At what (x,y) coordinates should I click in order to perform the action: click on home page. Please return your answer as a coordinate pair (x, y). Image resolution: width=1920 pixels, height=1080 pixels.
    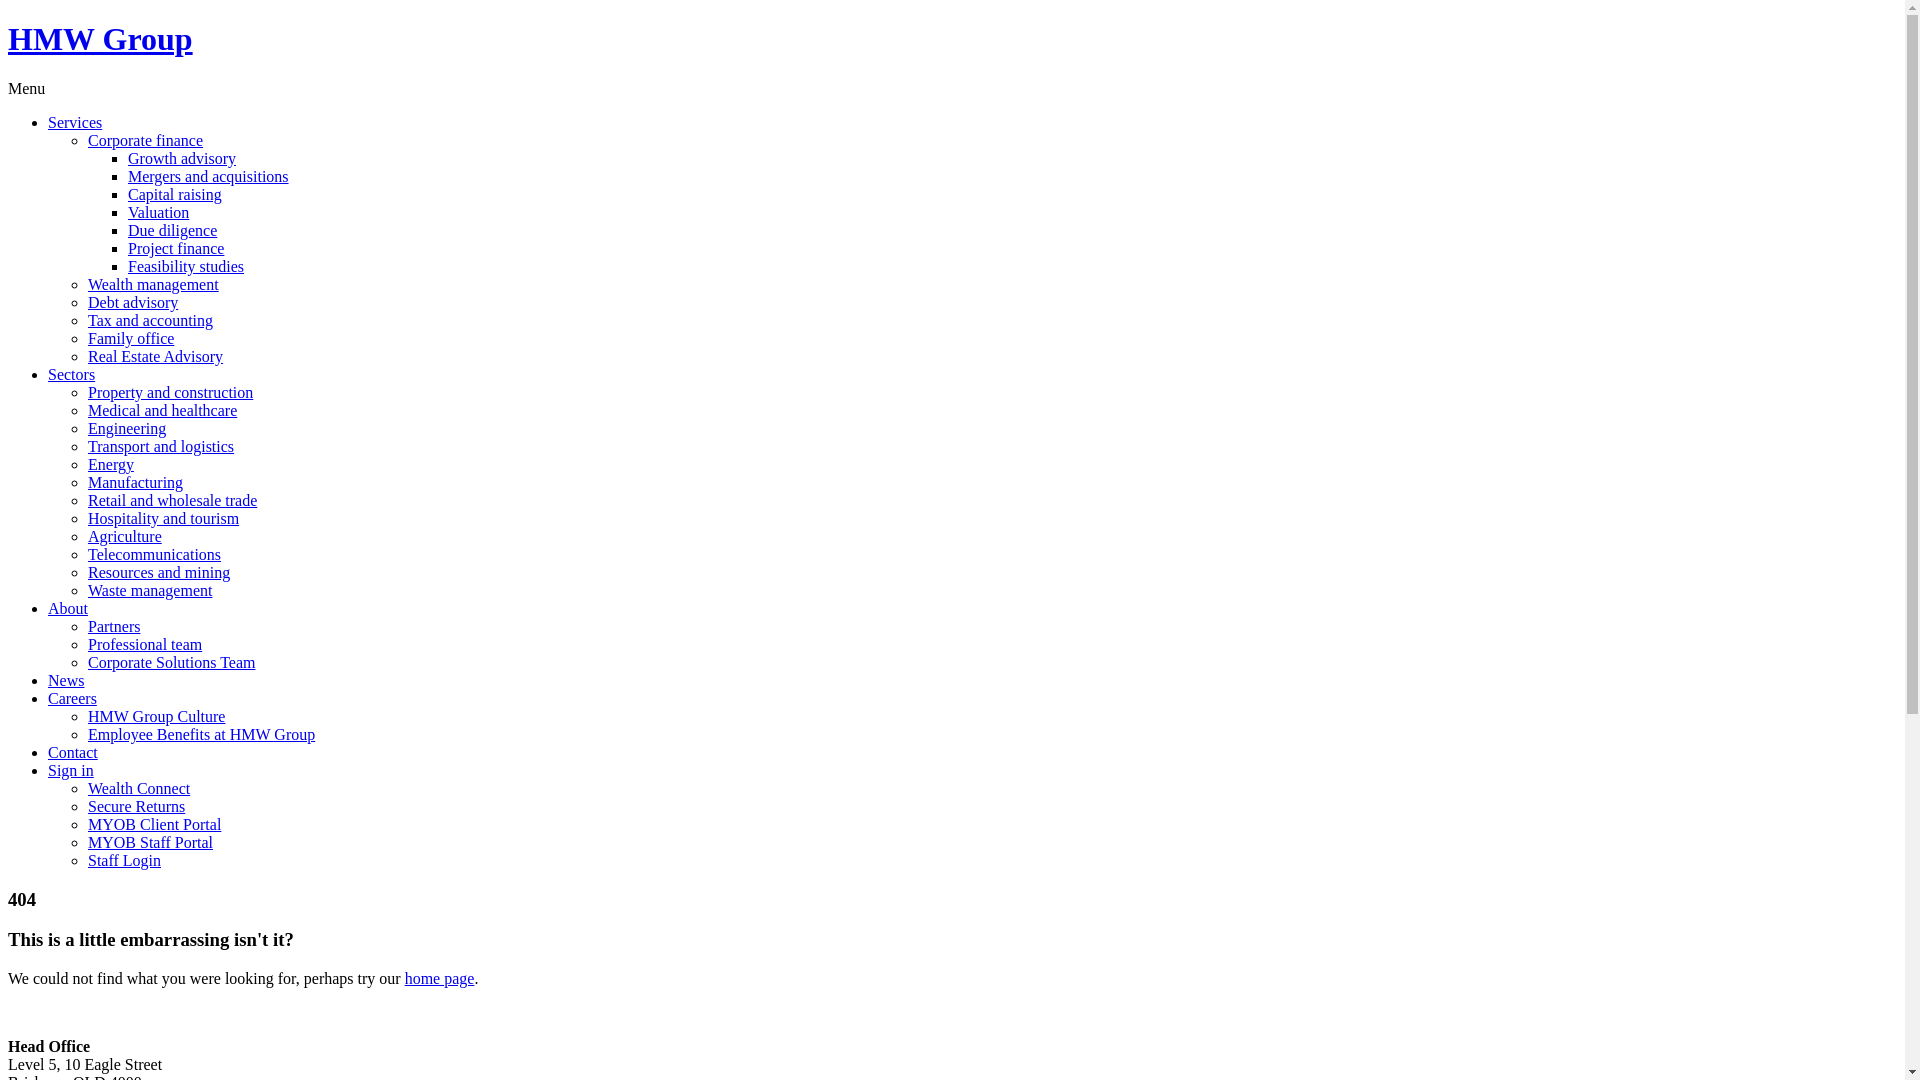
    Looking at the image, I should click on (440, 978).